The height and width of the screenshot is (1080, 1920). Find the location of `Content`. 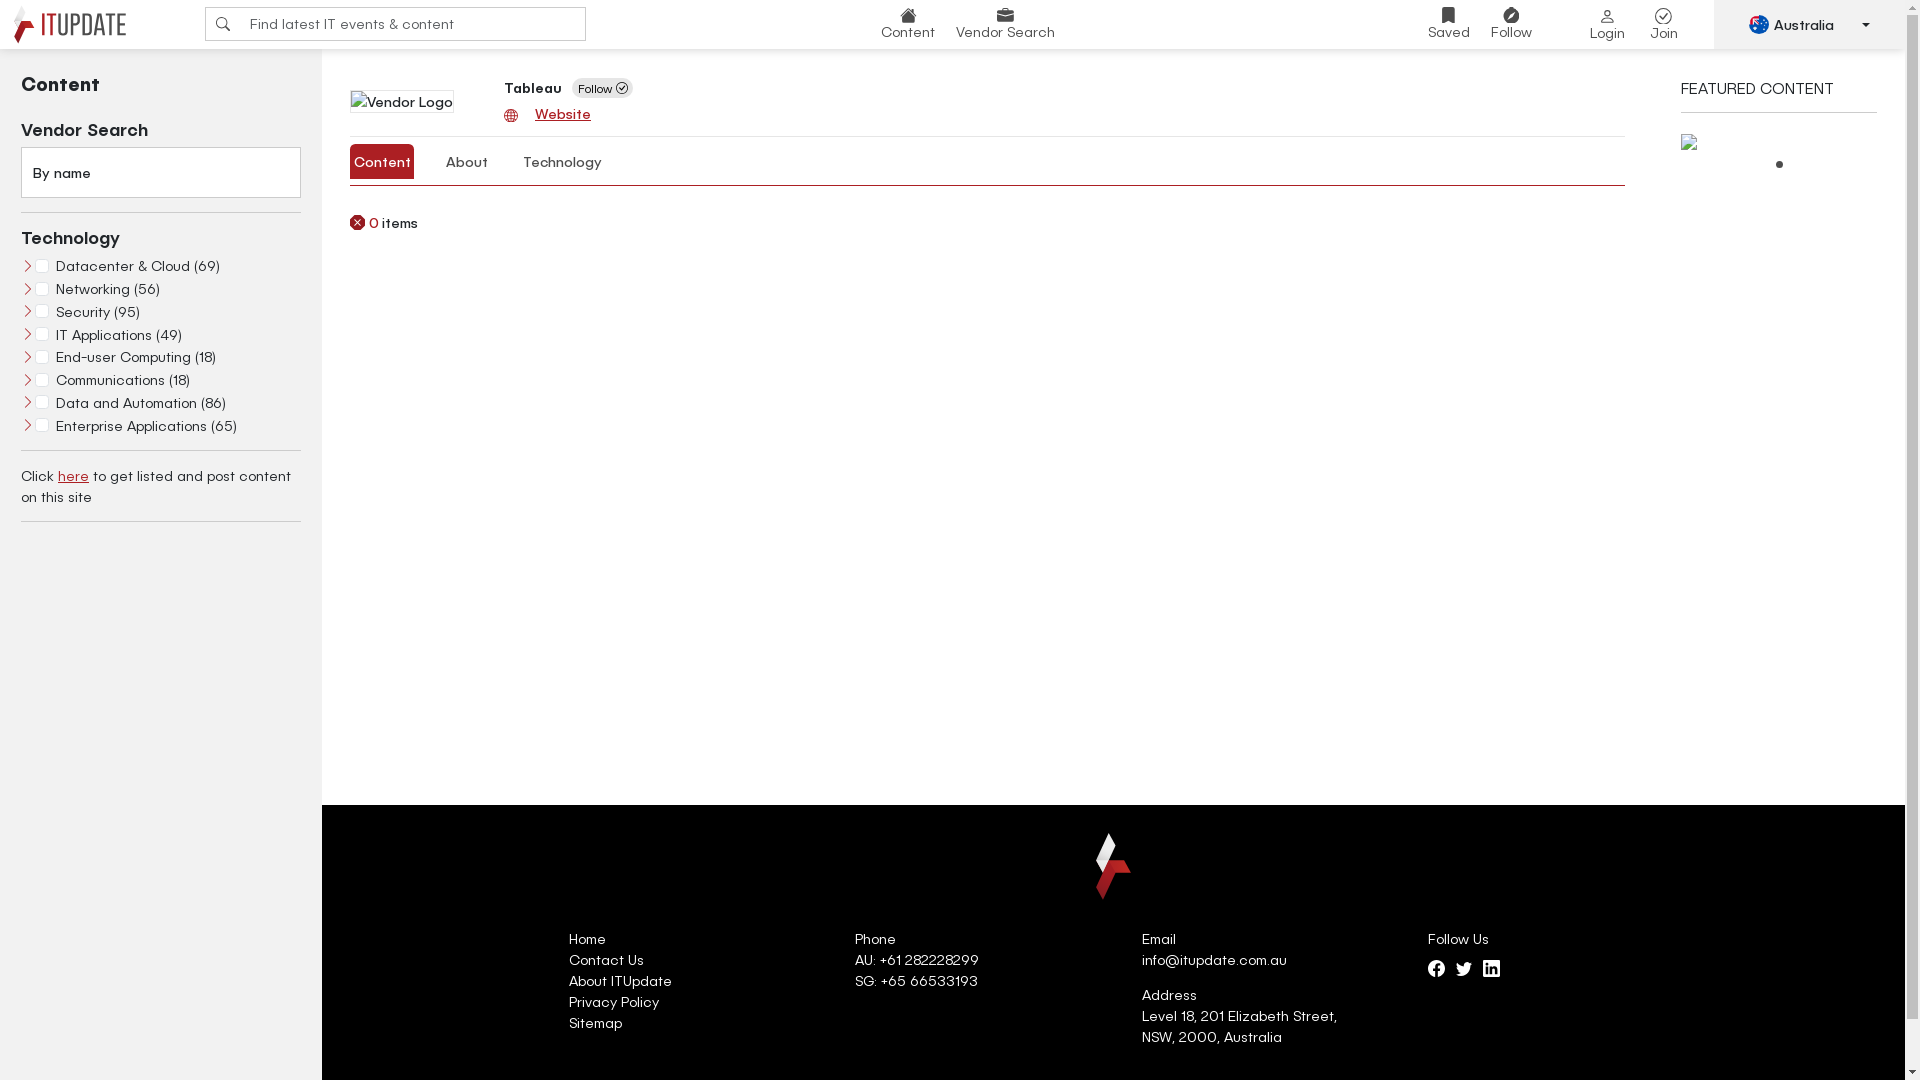

Content is located at coordinates (908, 24).